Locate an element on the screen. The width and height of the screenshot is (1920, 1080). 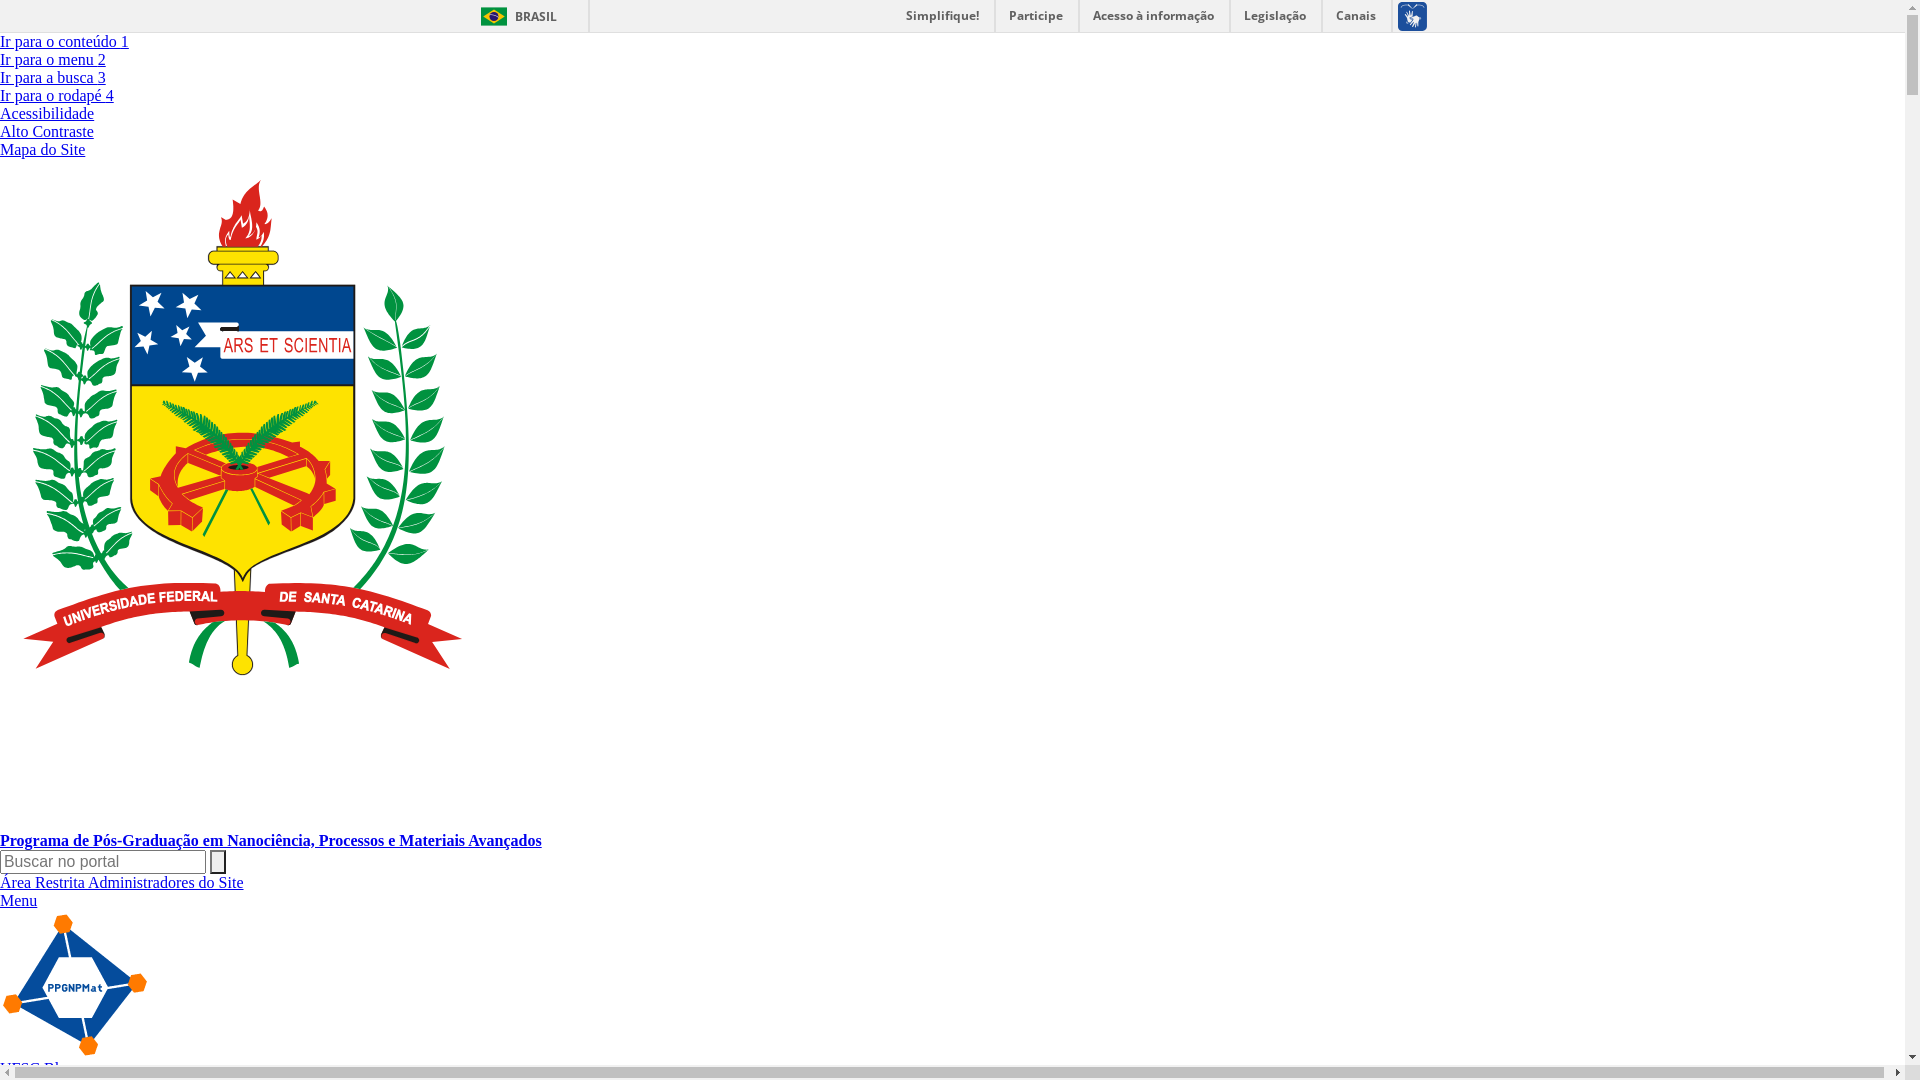
Mapa do Site is located at coordinates (42, 150).